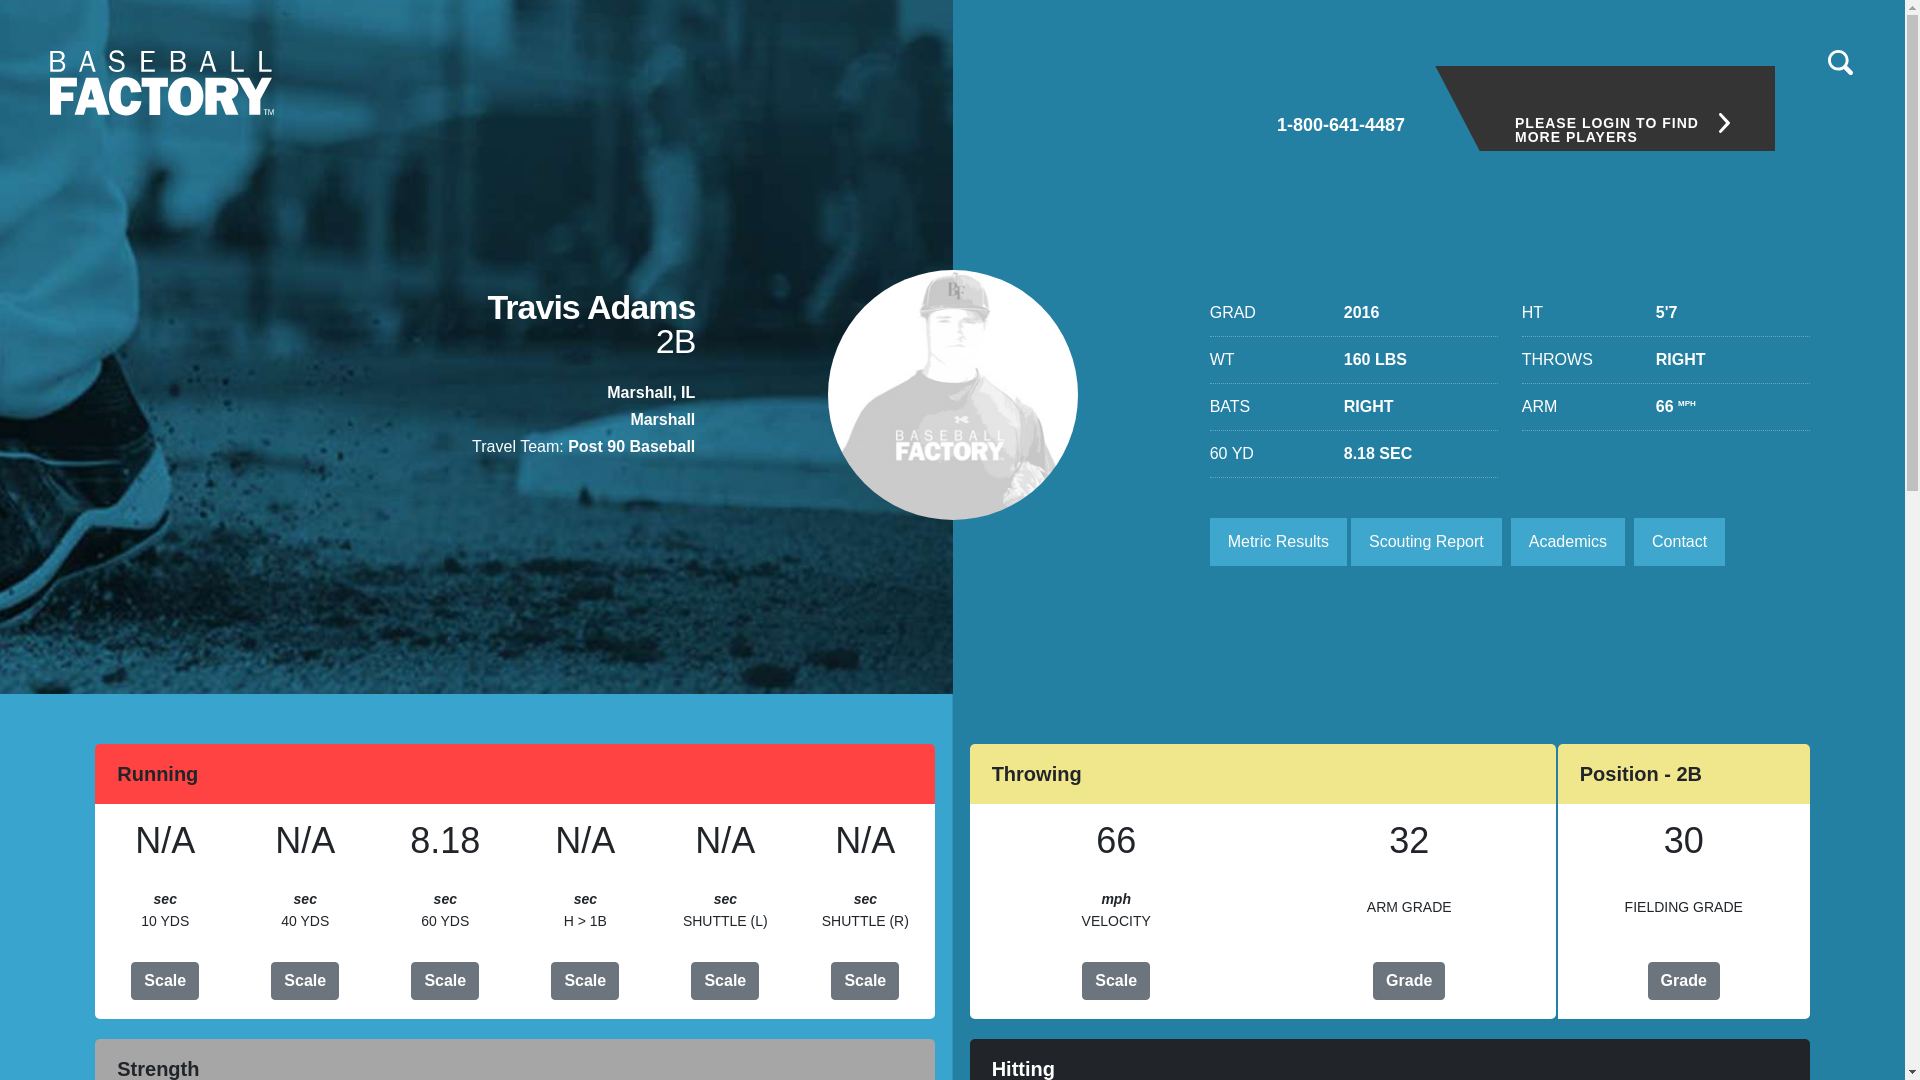  Describe the element at coordinates (1678, 542) in the screenshot. I see `Contact` at that location.